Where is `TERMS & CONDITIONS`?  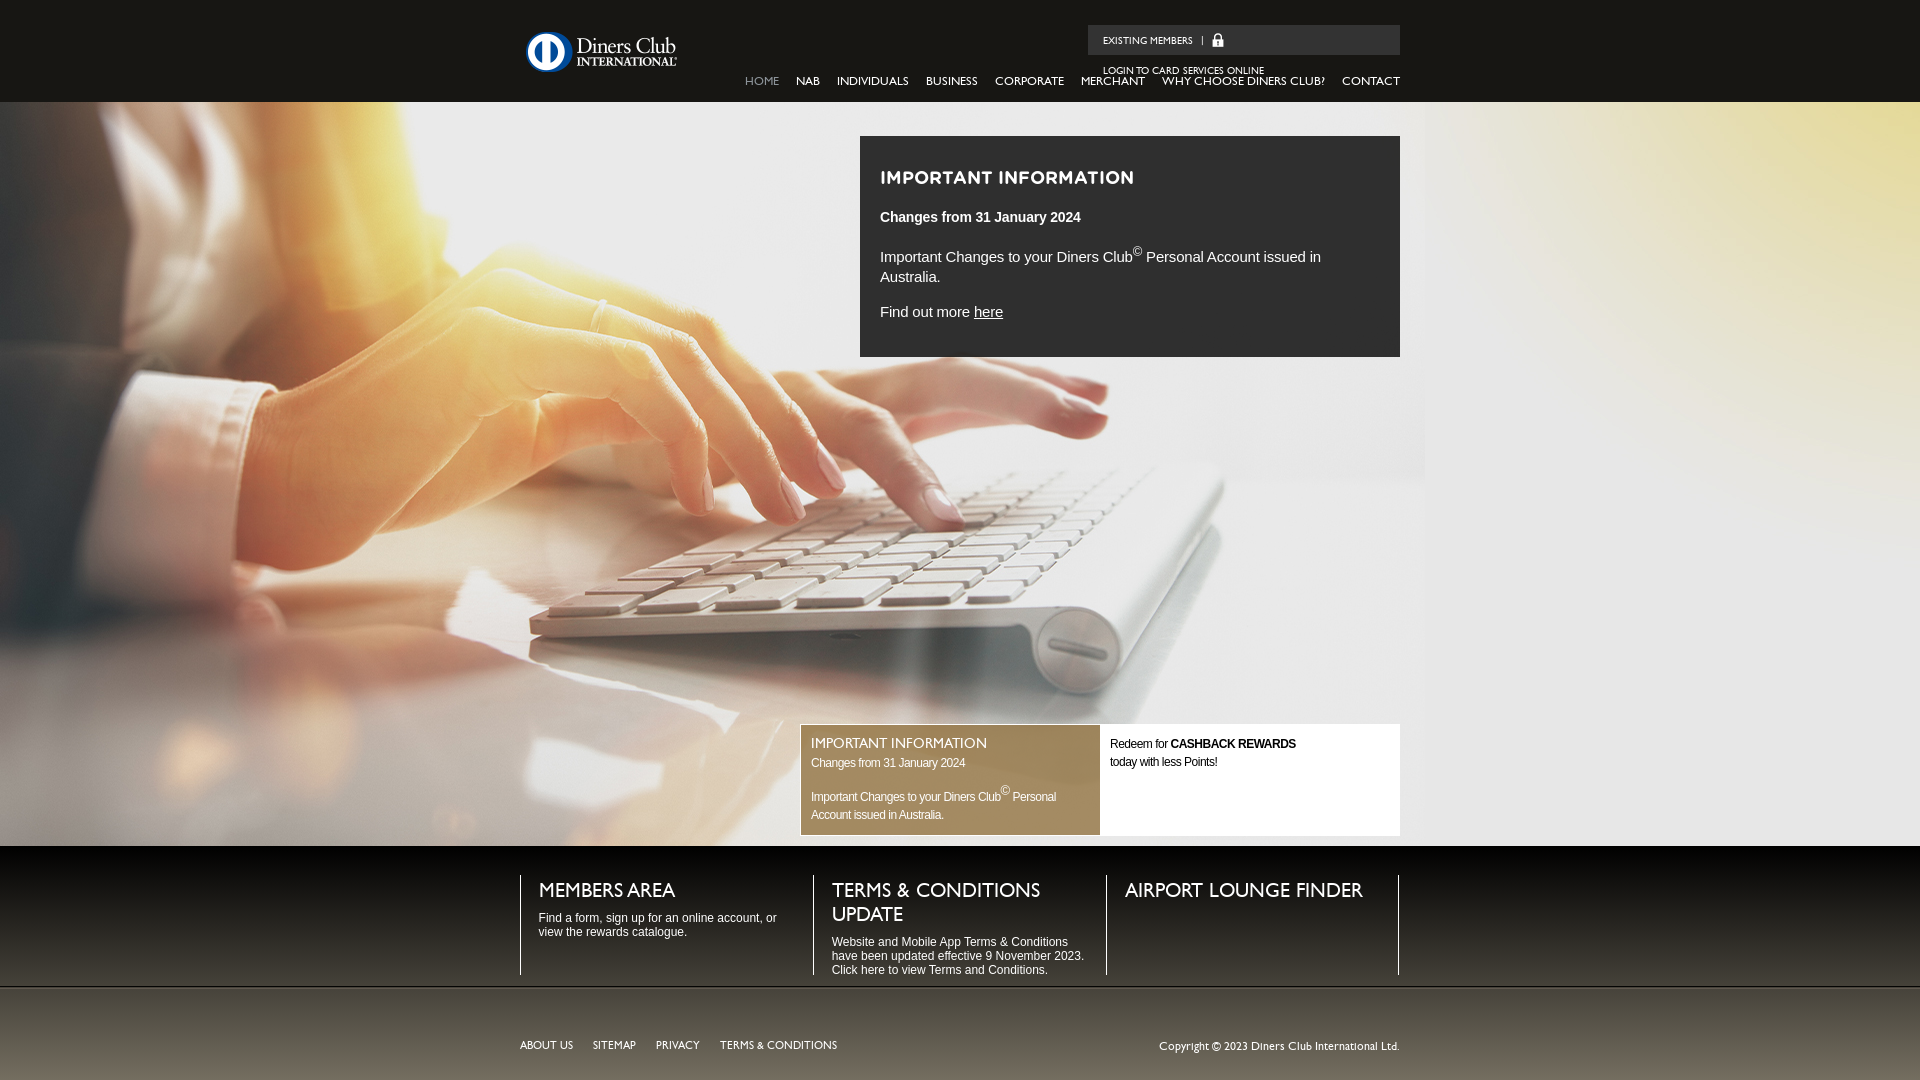
TERMS & CONDITIONS is located at coordinates (778, 1046).